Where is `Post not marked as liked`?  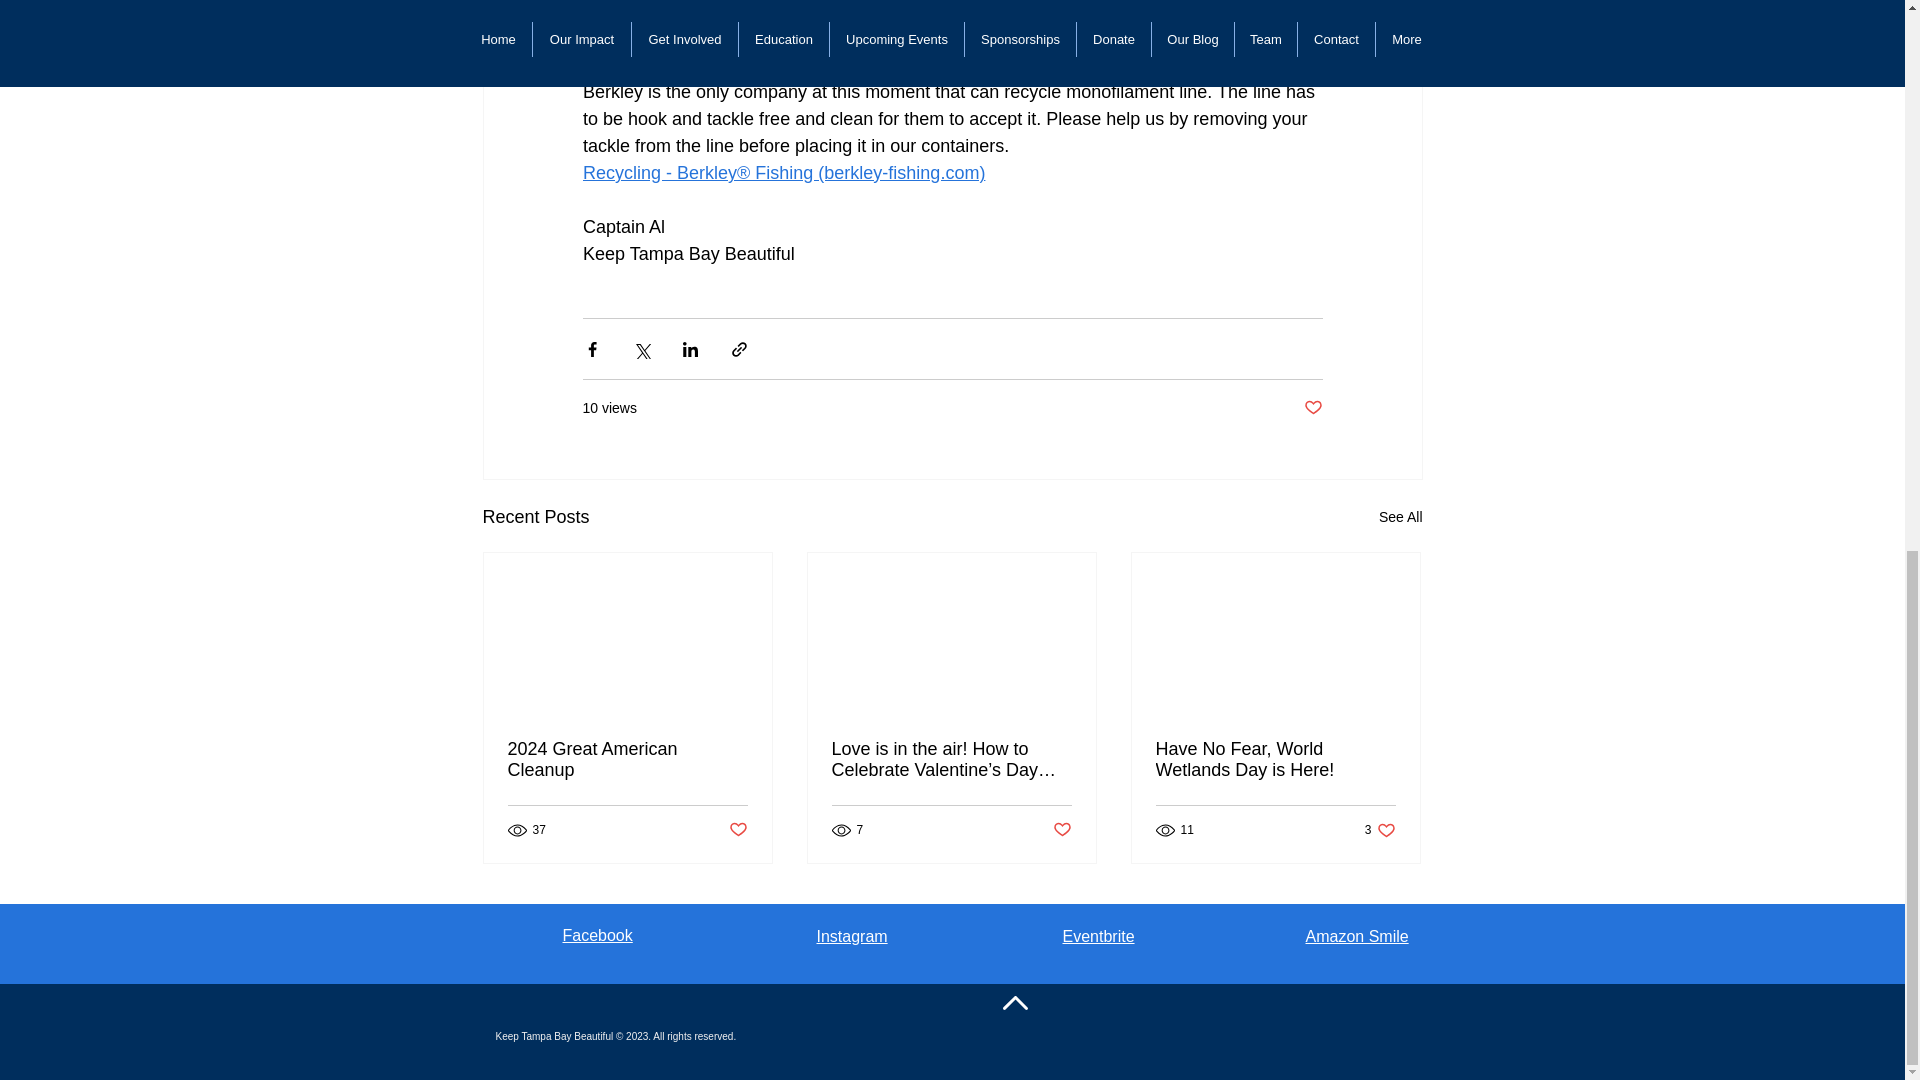 Post not marked as liked is located at coordinates (1312, 408).